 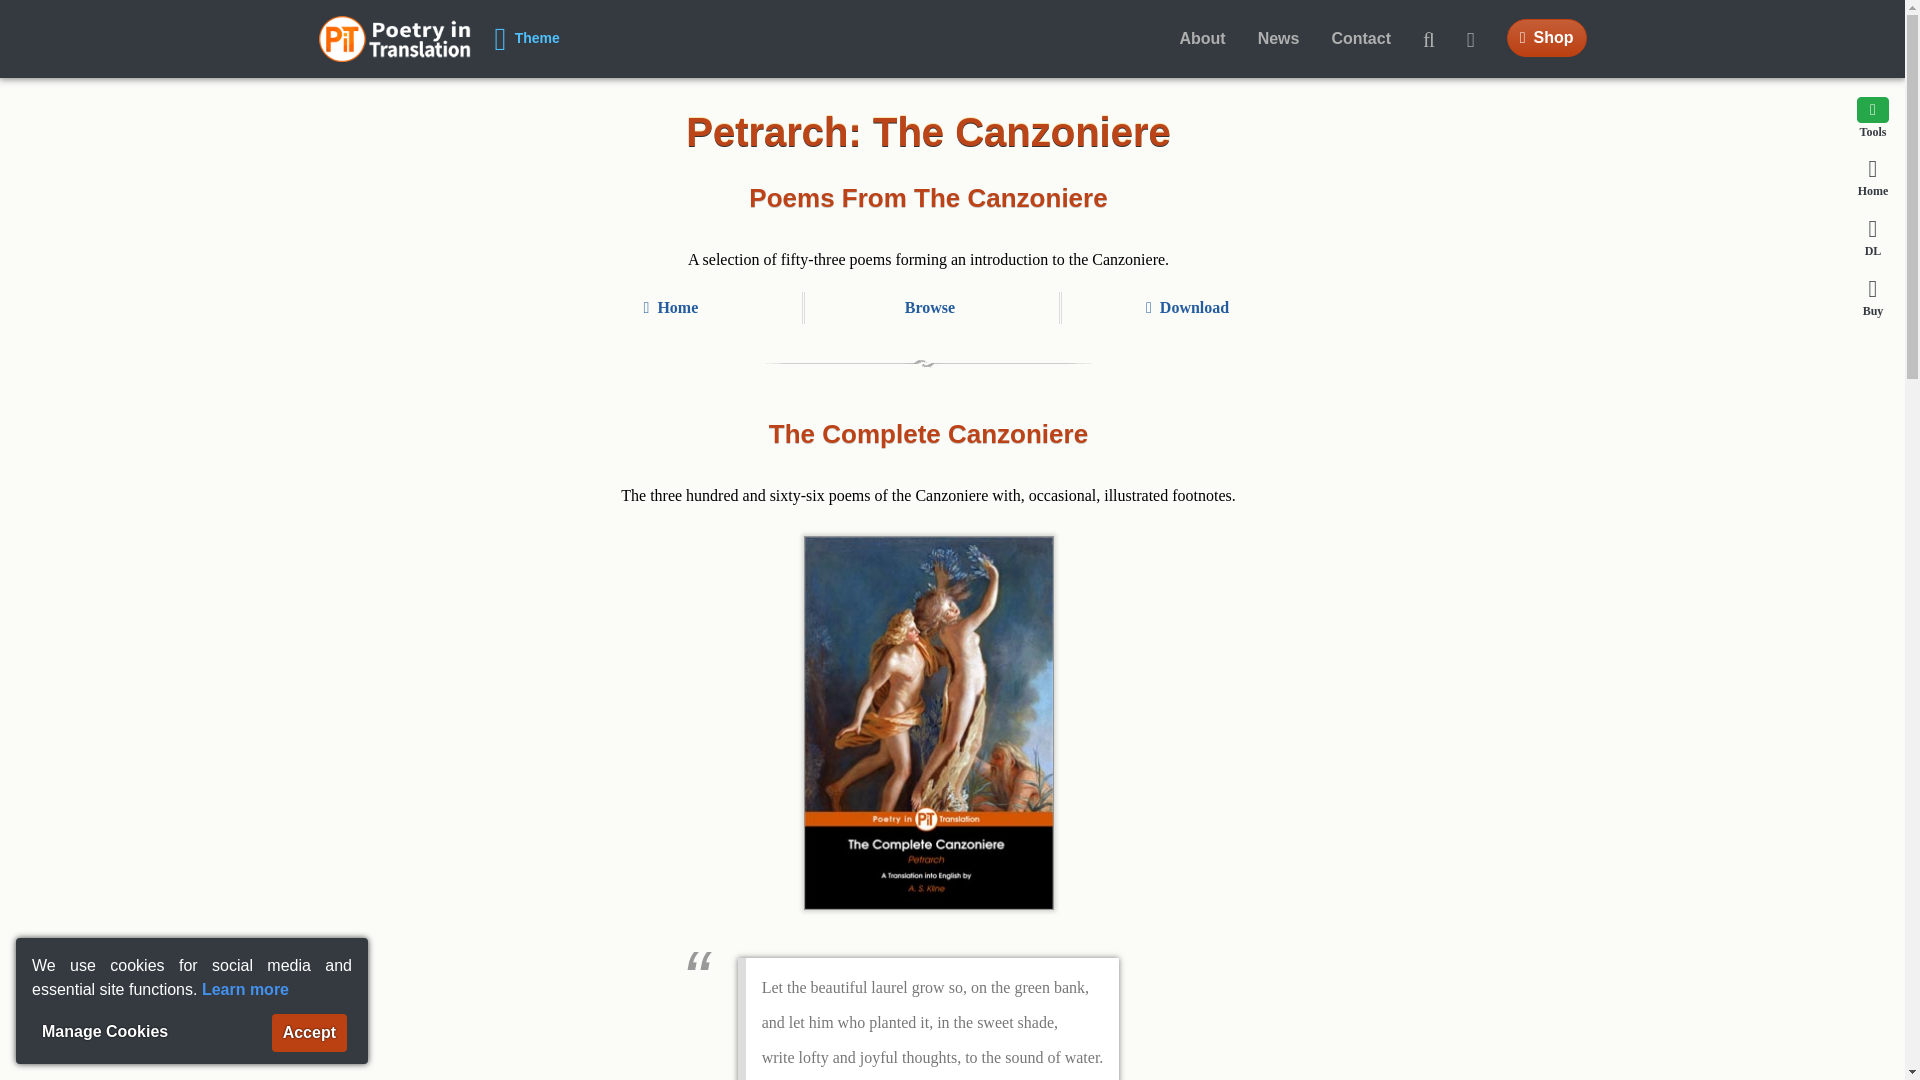 I want to click on News Updates, so click(x=1278, y=39).